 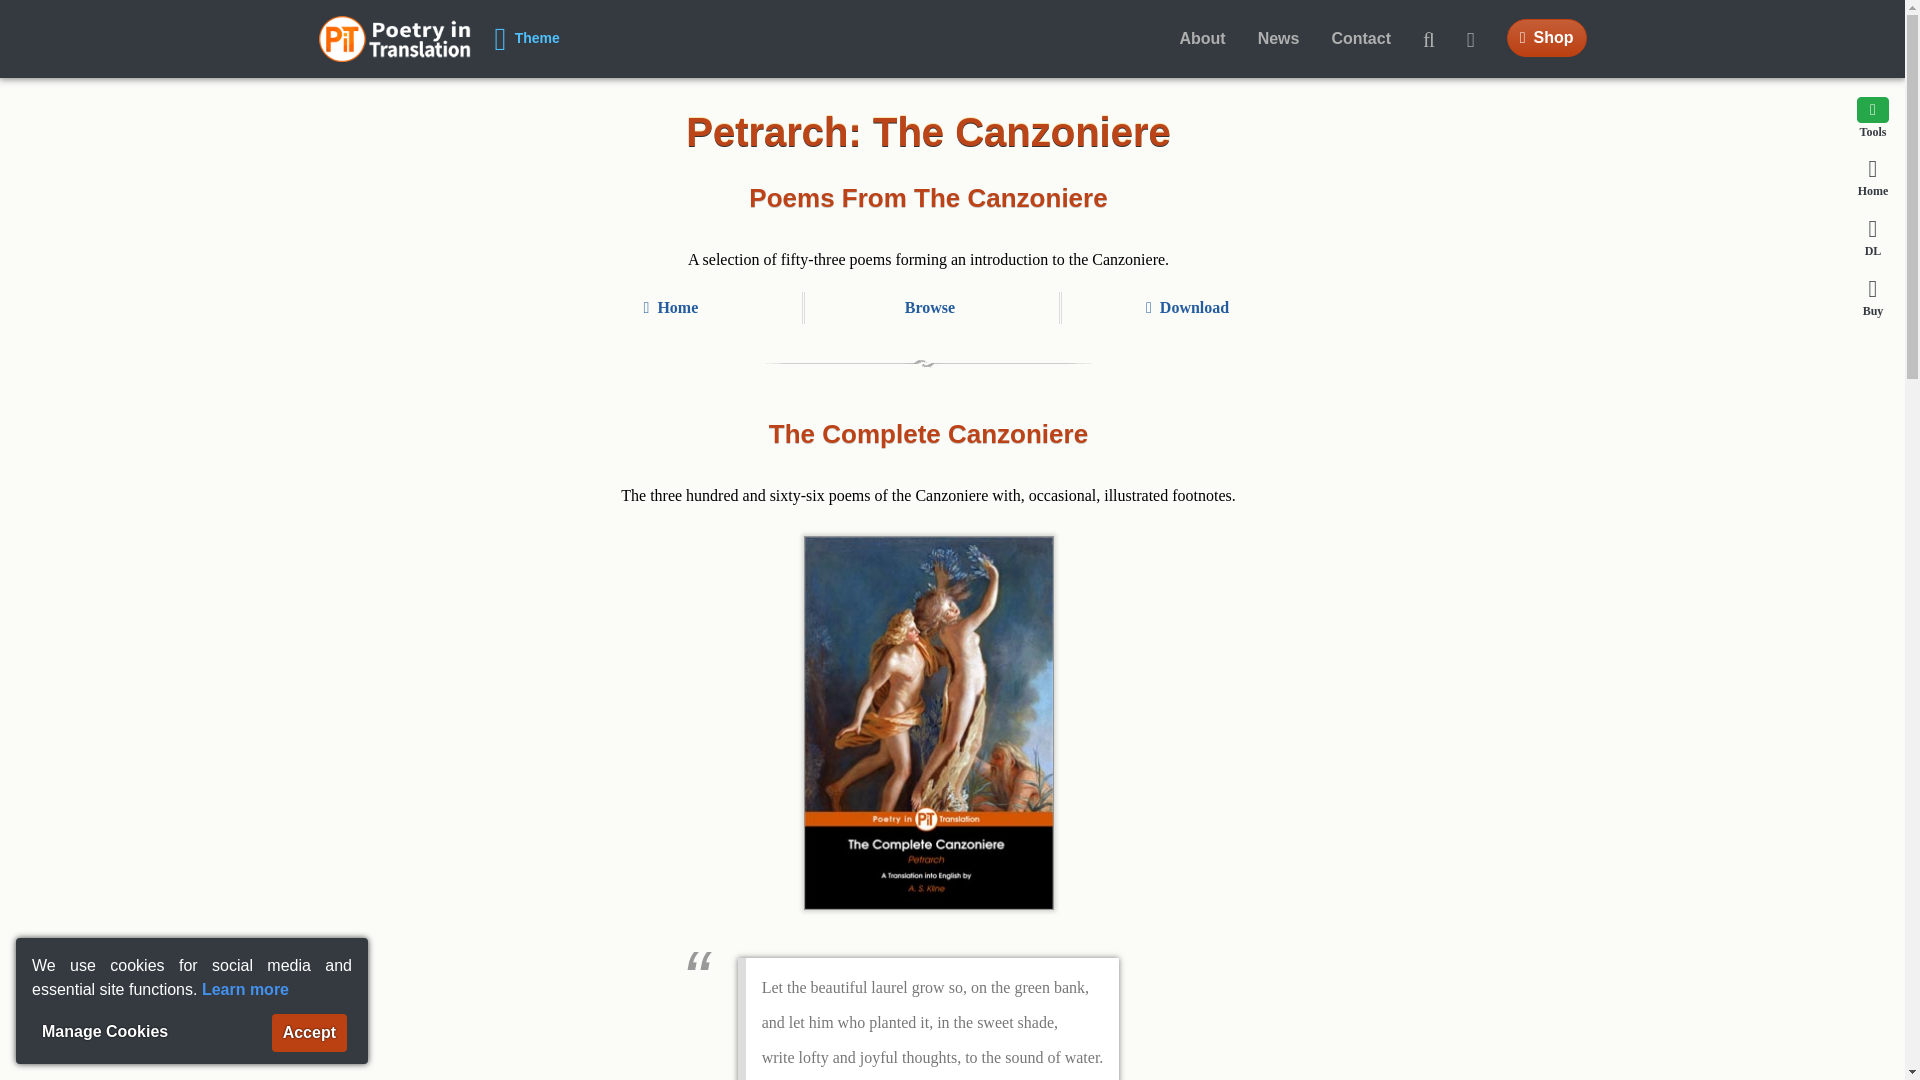 I want to click on News Updates, so click(x=1278, y=39).